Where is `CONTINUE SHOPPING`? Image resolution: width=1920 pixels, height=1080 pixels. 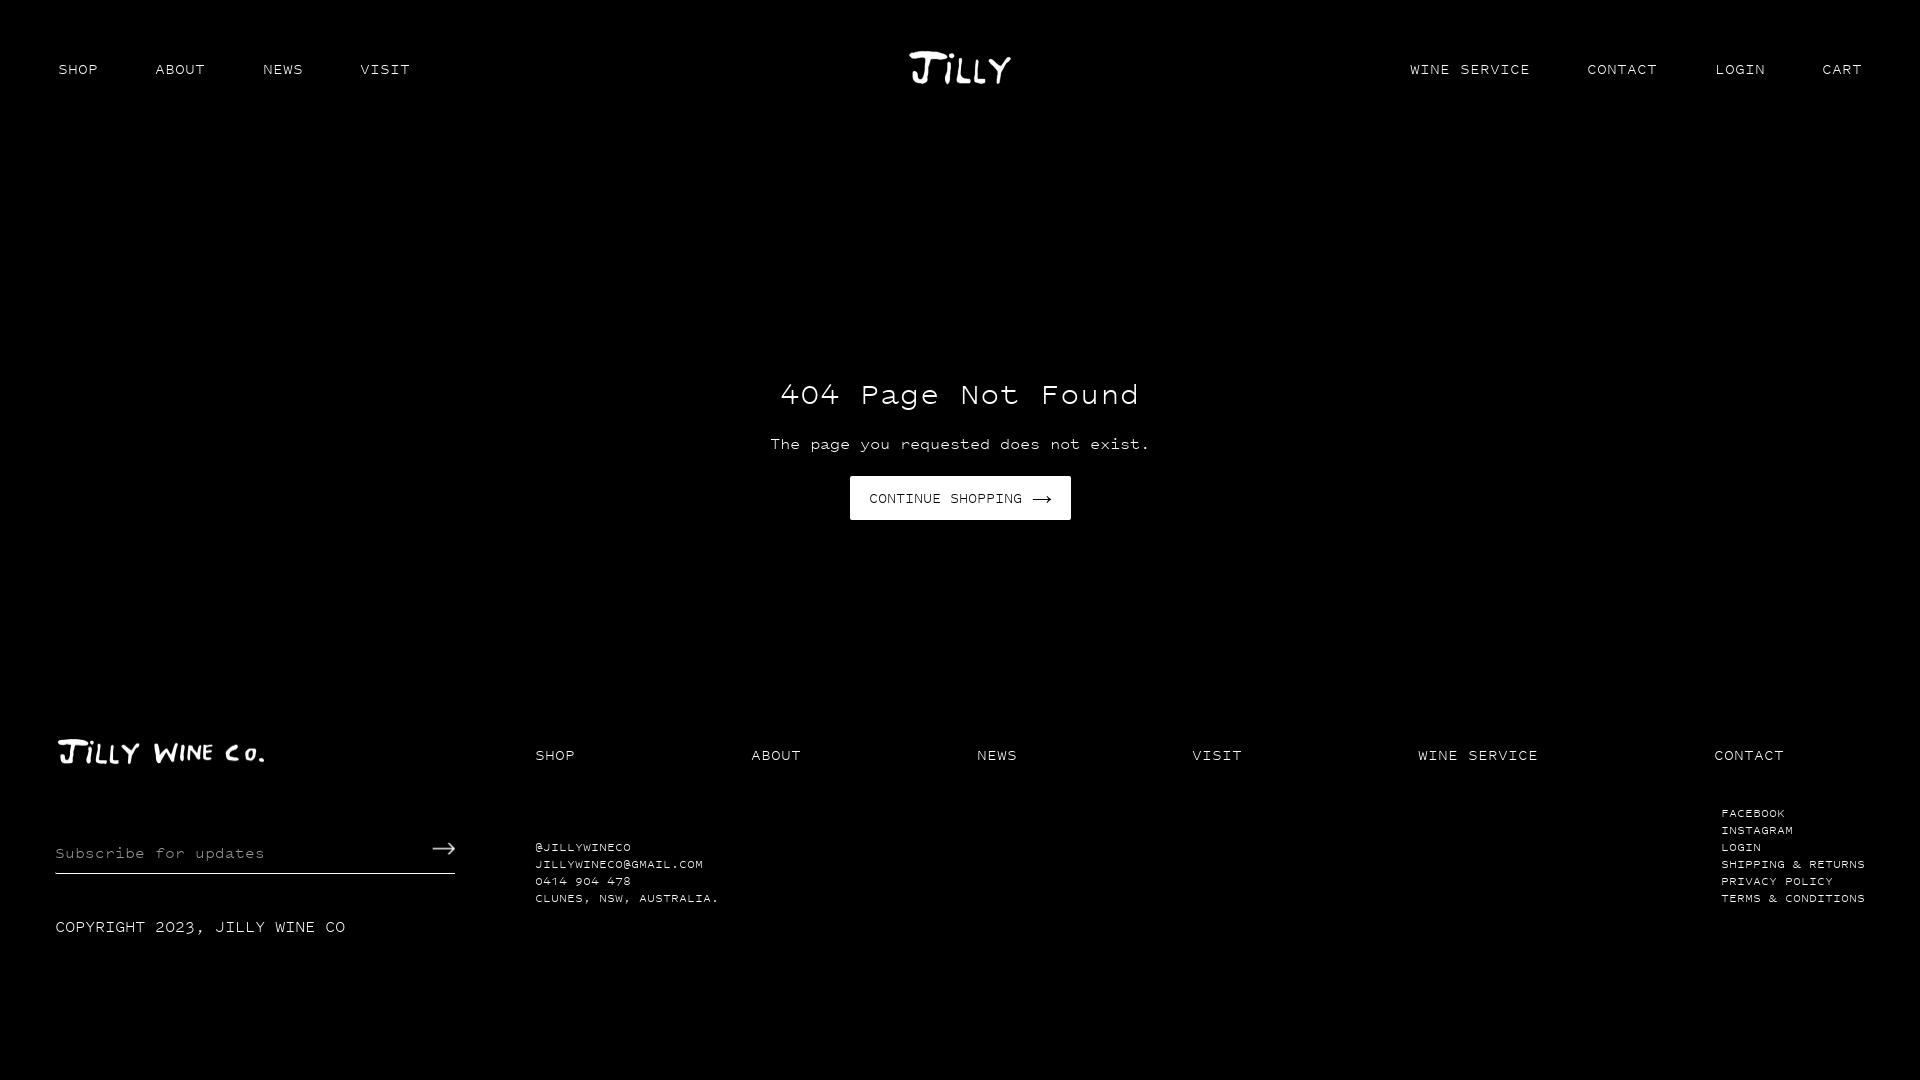 CONTINUE SHOPPING is located at coordinates (960, 498).